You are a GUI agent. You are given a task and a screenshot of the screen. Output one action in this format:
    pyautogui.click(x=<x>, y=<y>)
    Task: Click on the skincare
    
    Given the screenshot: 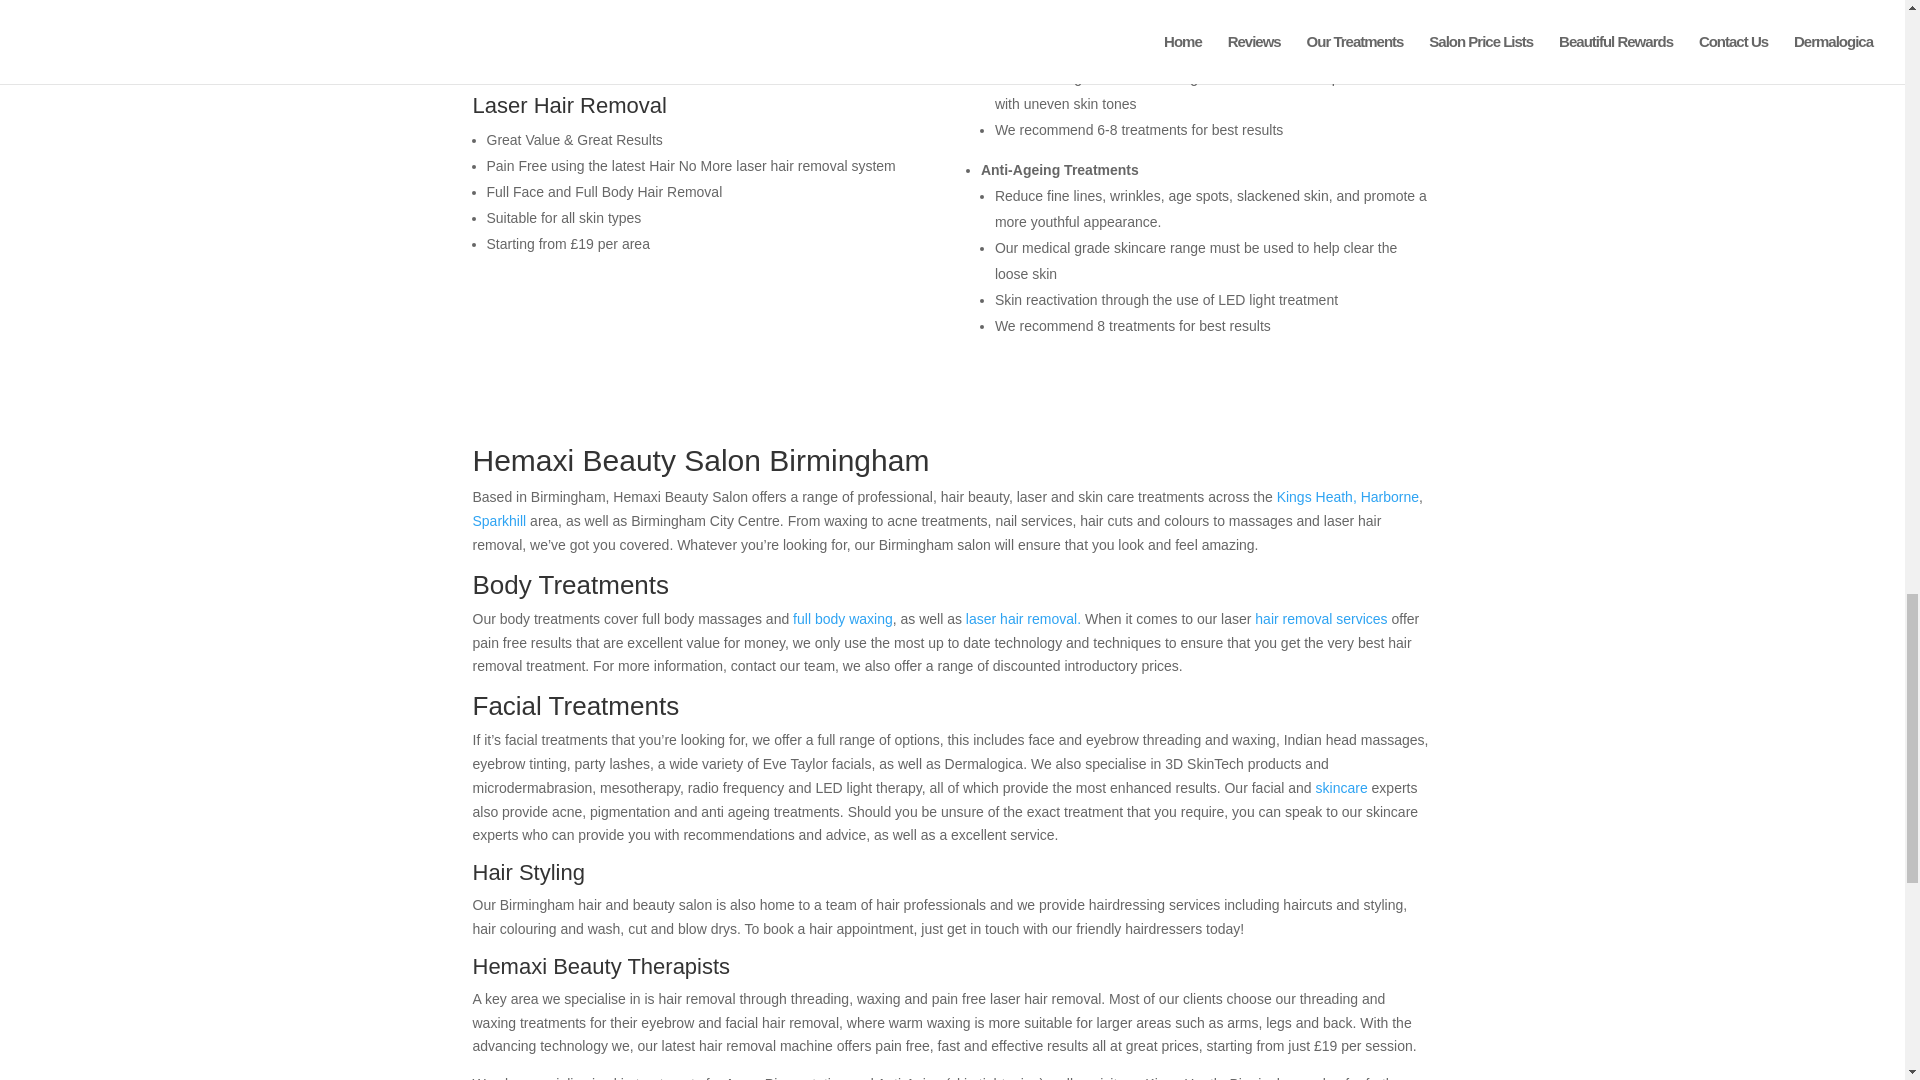 What is the action you would take?
    pyautogui.click(x=1341, y=787)
    